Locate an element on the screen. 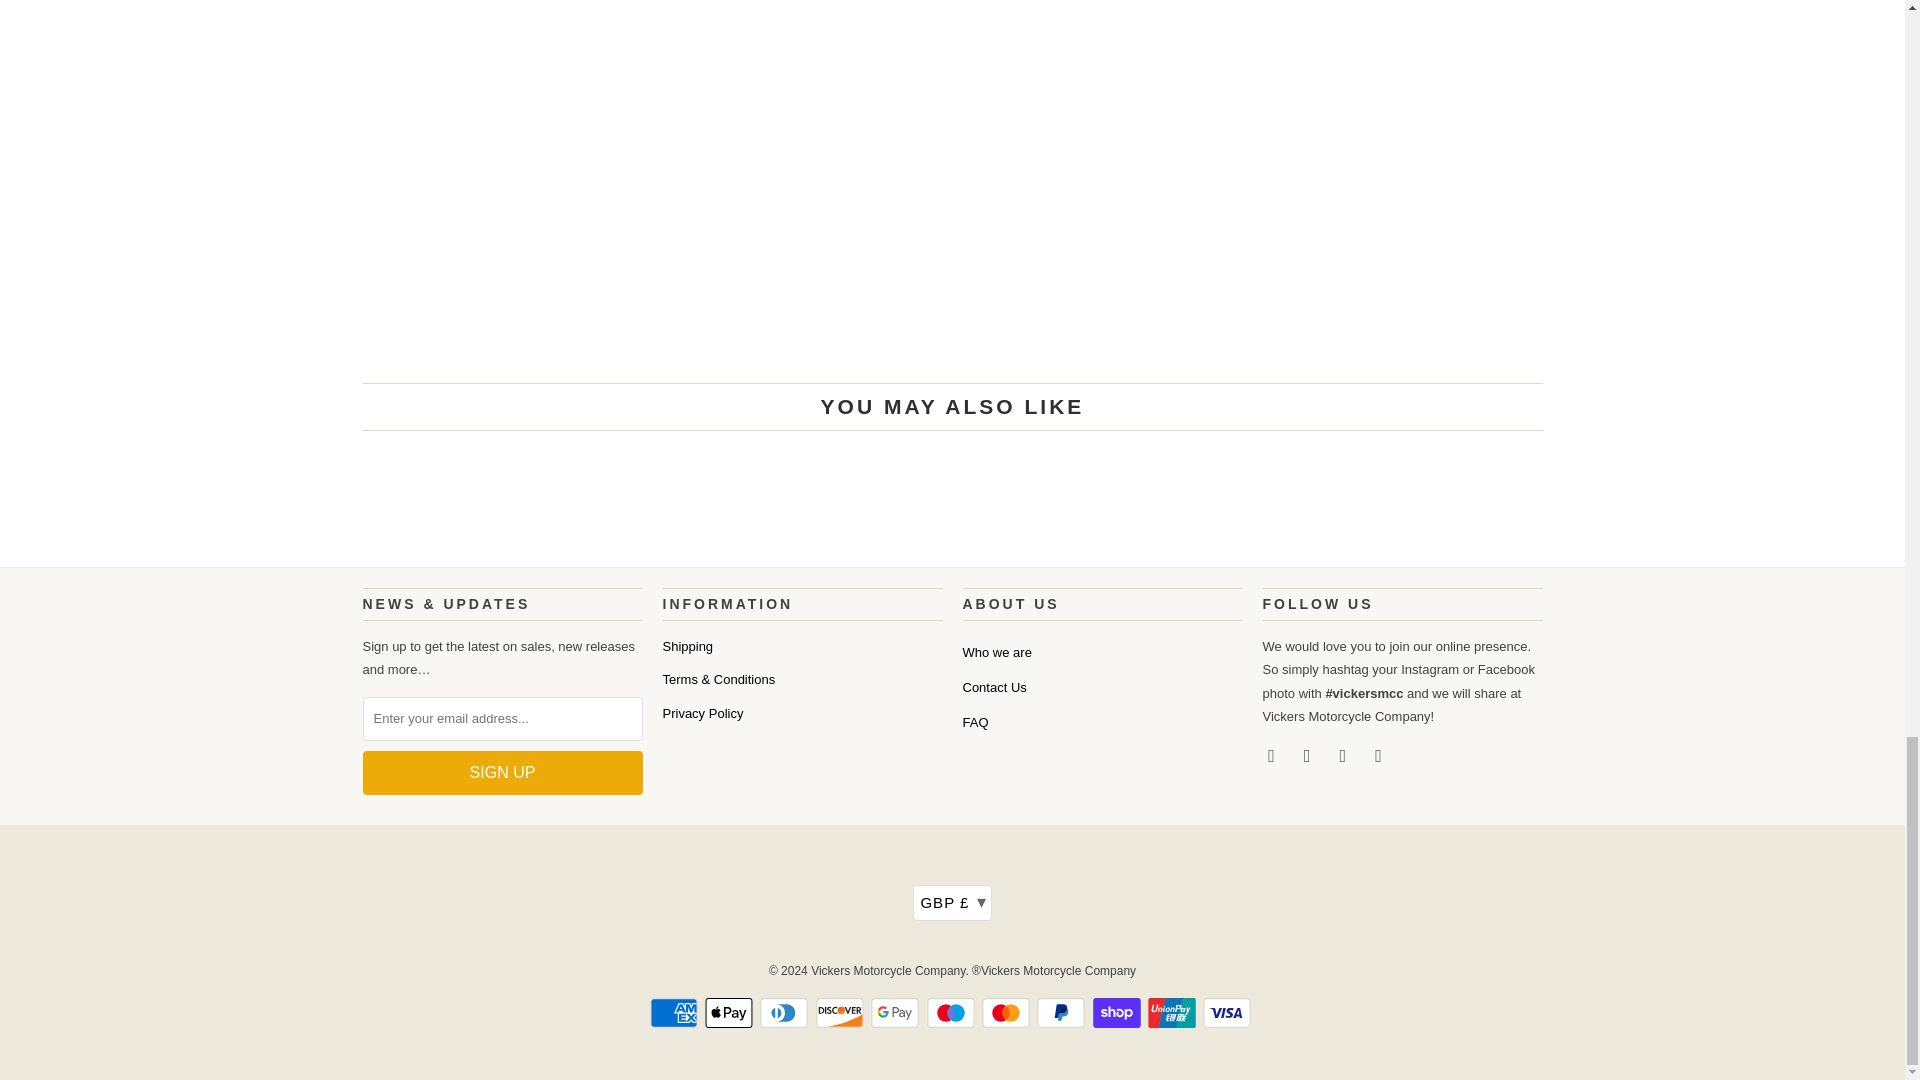 The image size is (1920, 1080). Union Pay is located at coordinates (1174, 1012).